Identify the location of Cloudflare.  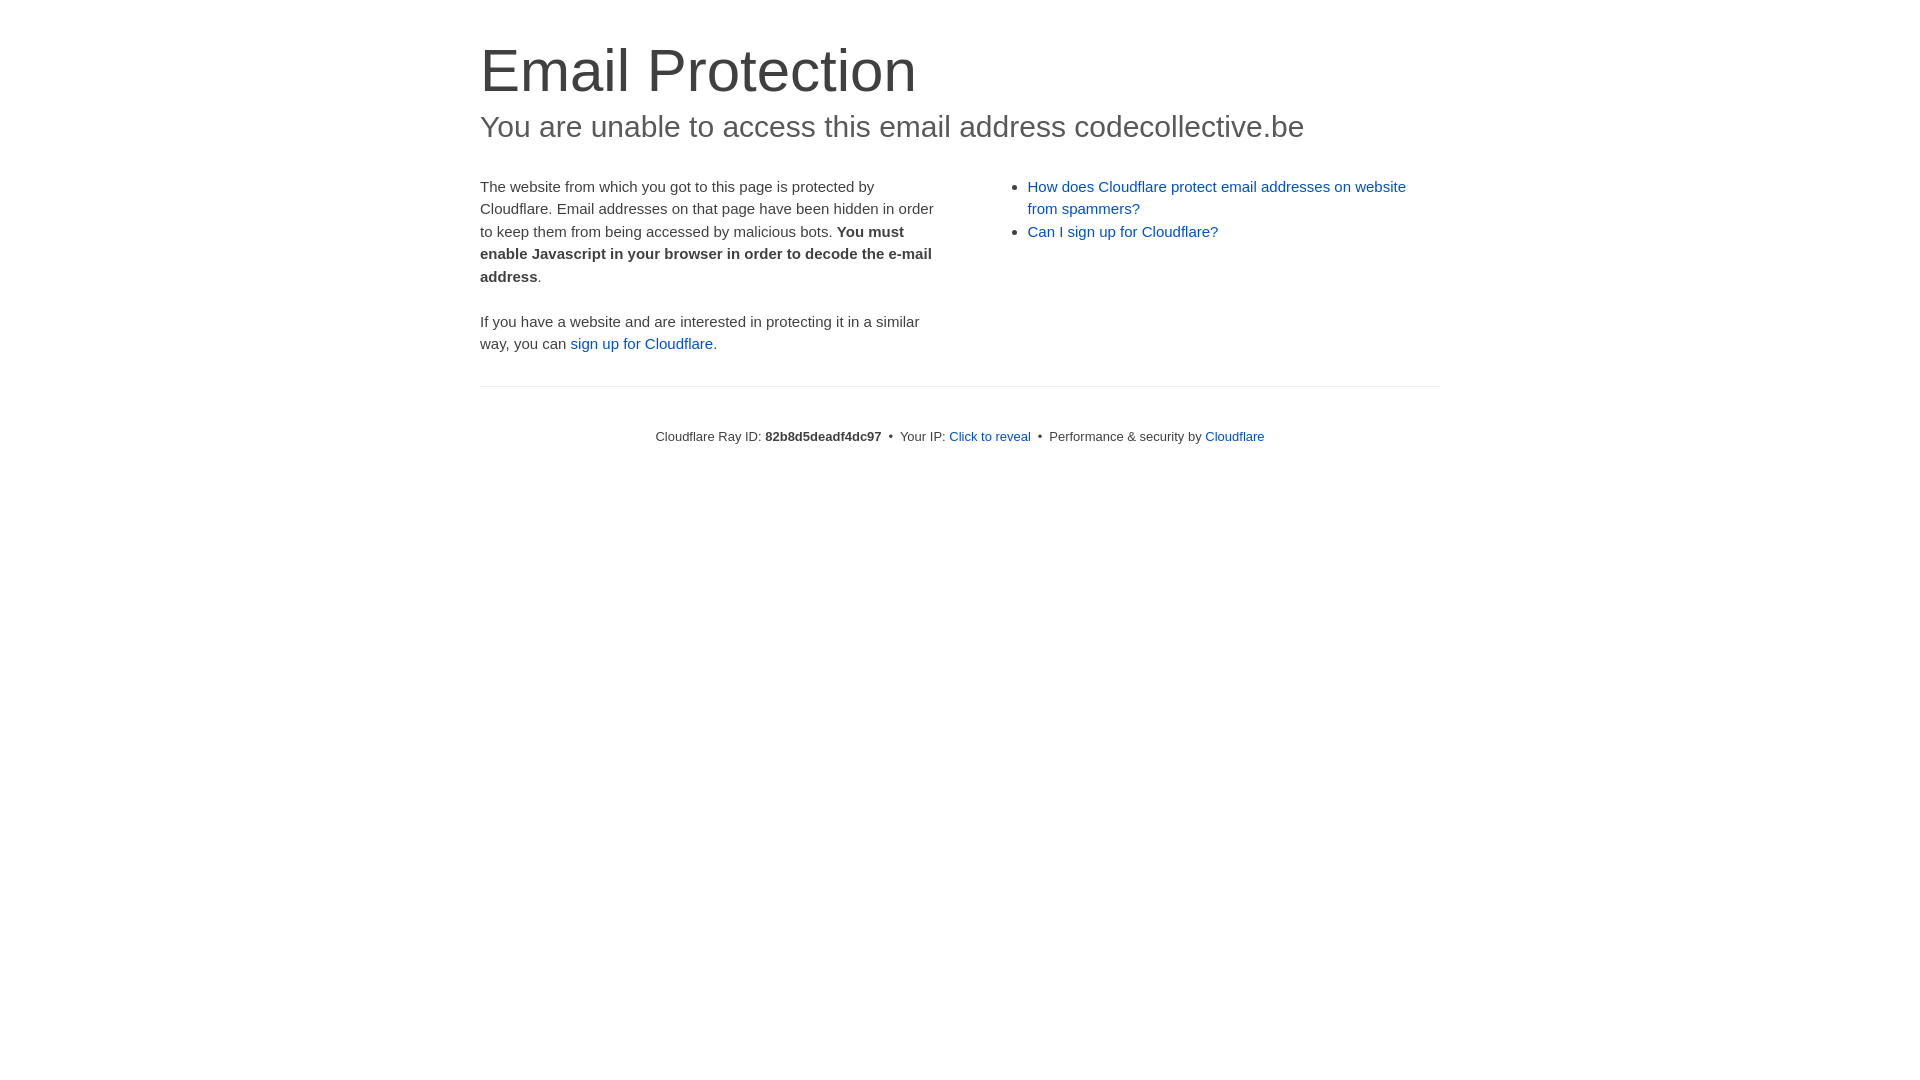
(1234, 436).